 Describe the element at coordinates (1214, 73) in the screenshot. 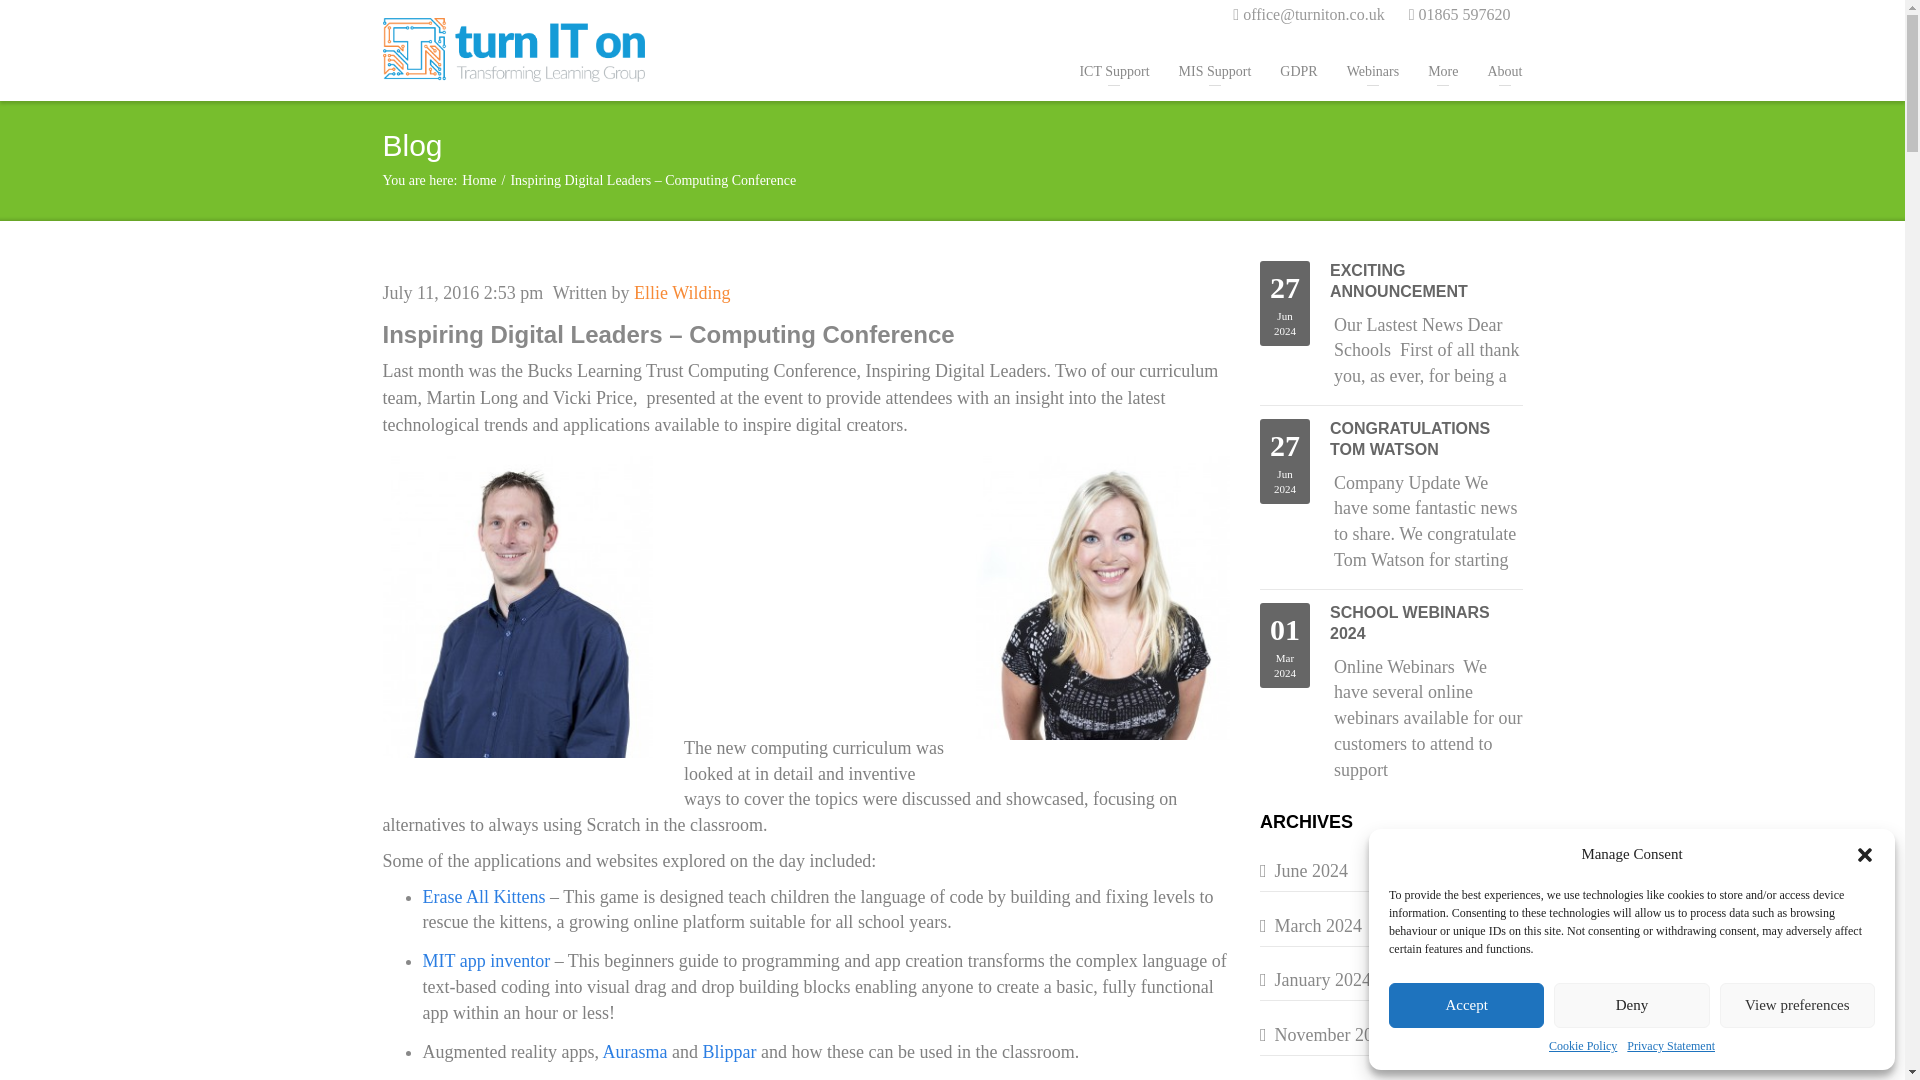

I see `MIS Support` at that location.